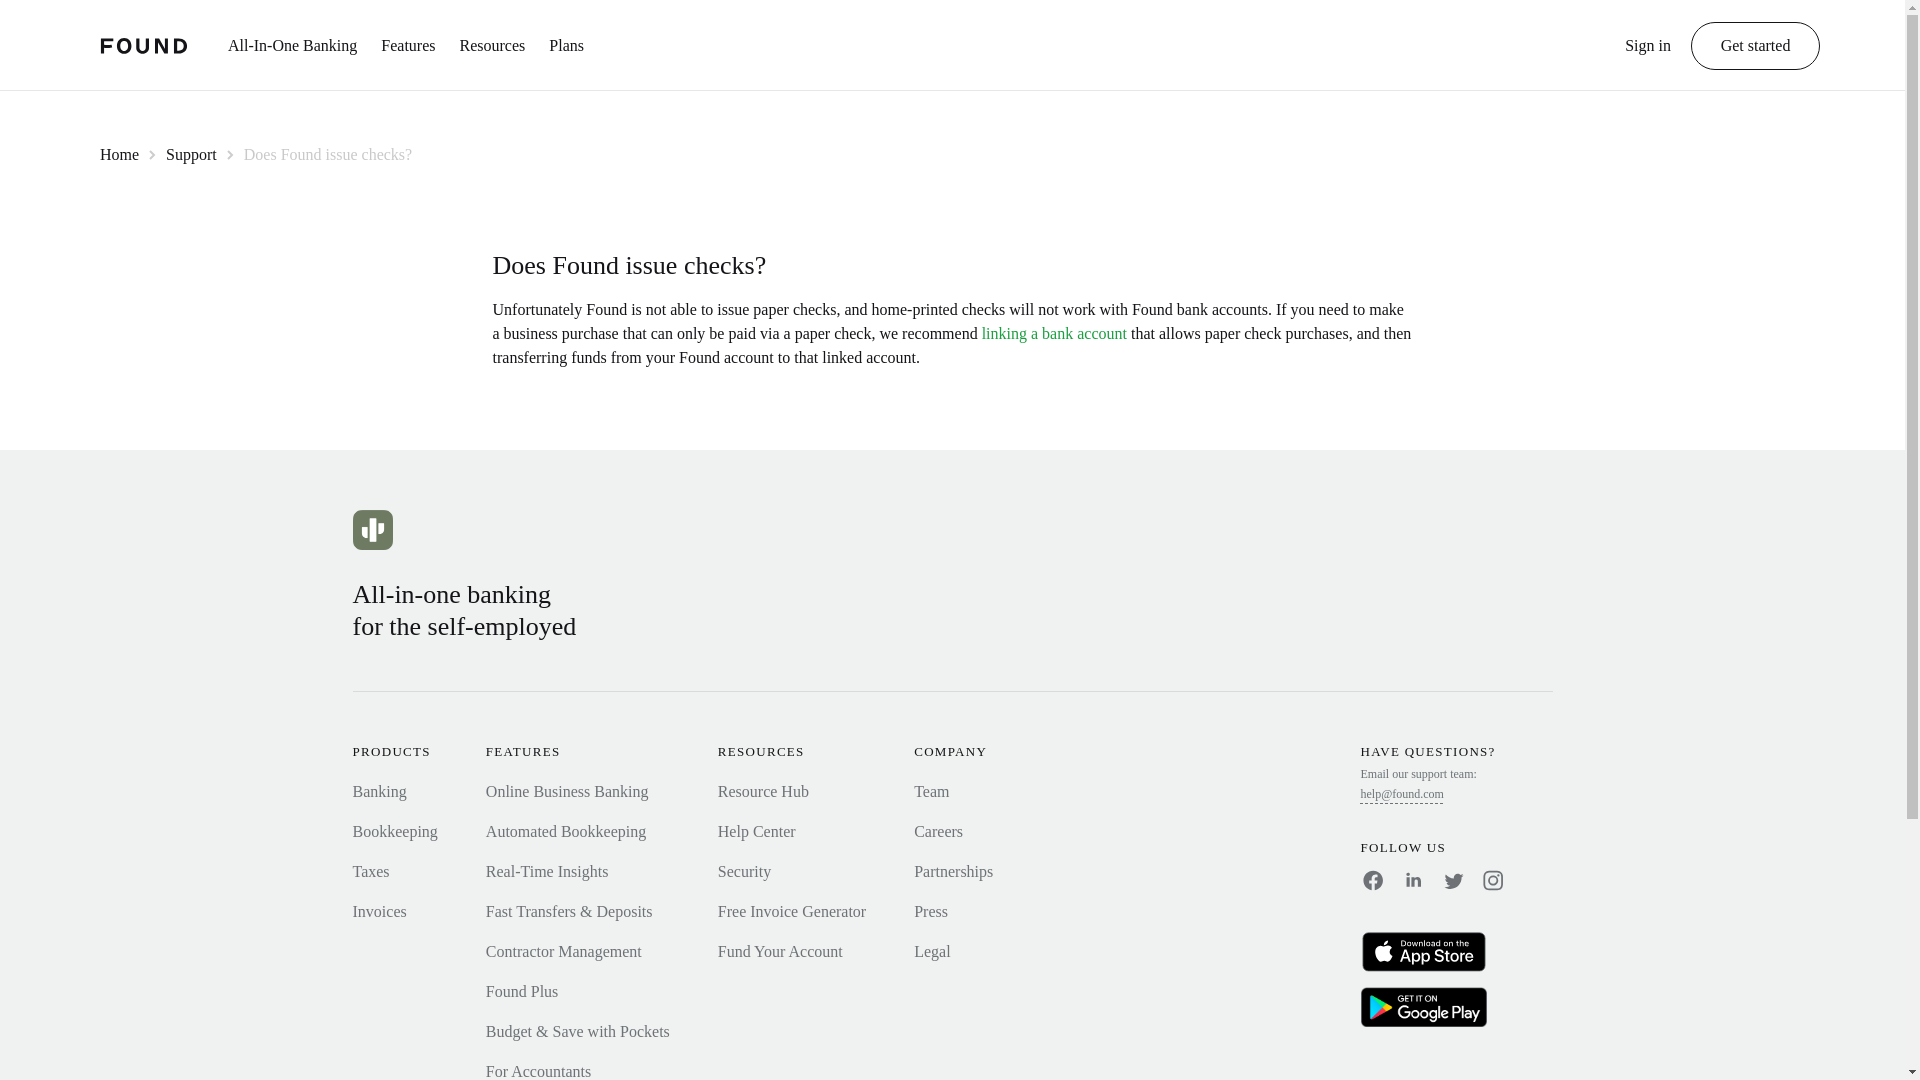 The width and height of the screenshot is (1920, 1080). I want to click on Invoices, so click(378, 911).